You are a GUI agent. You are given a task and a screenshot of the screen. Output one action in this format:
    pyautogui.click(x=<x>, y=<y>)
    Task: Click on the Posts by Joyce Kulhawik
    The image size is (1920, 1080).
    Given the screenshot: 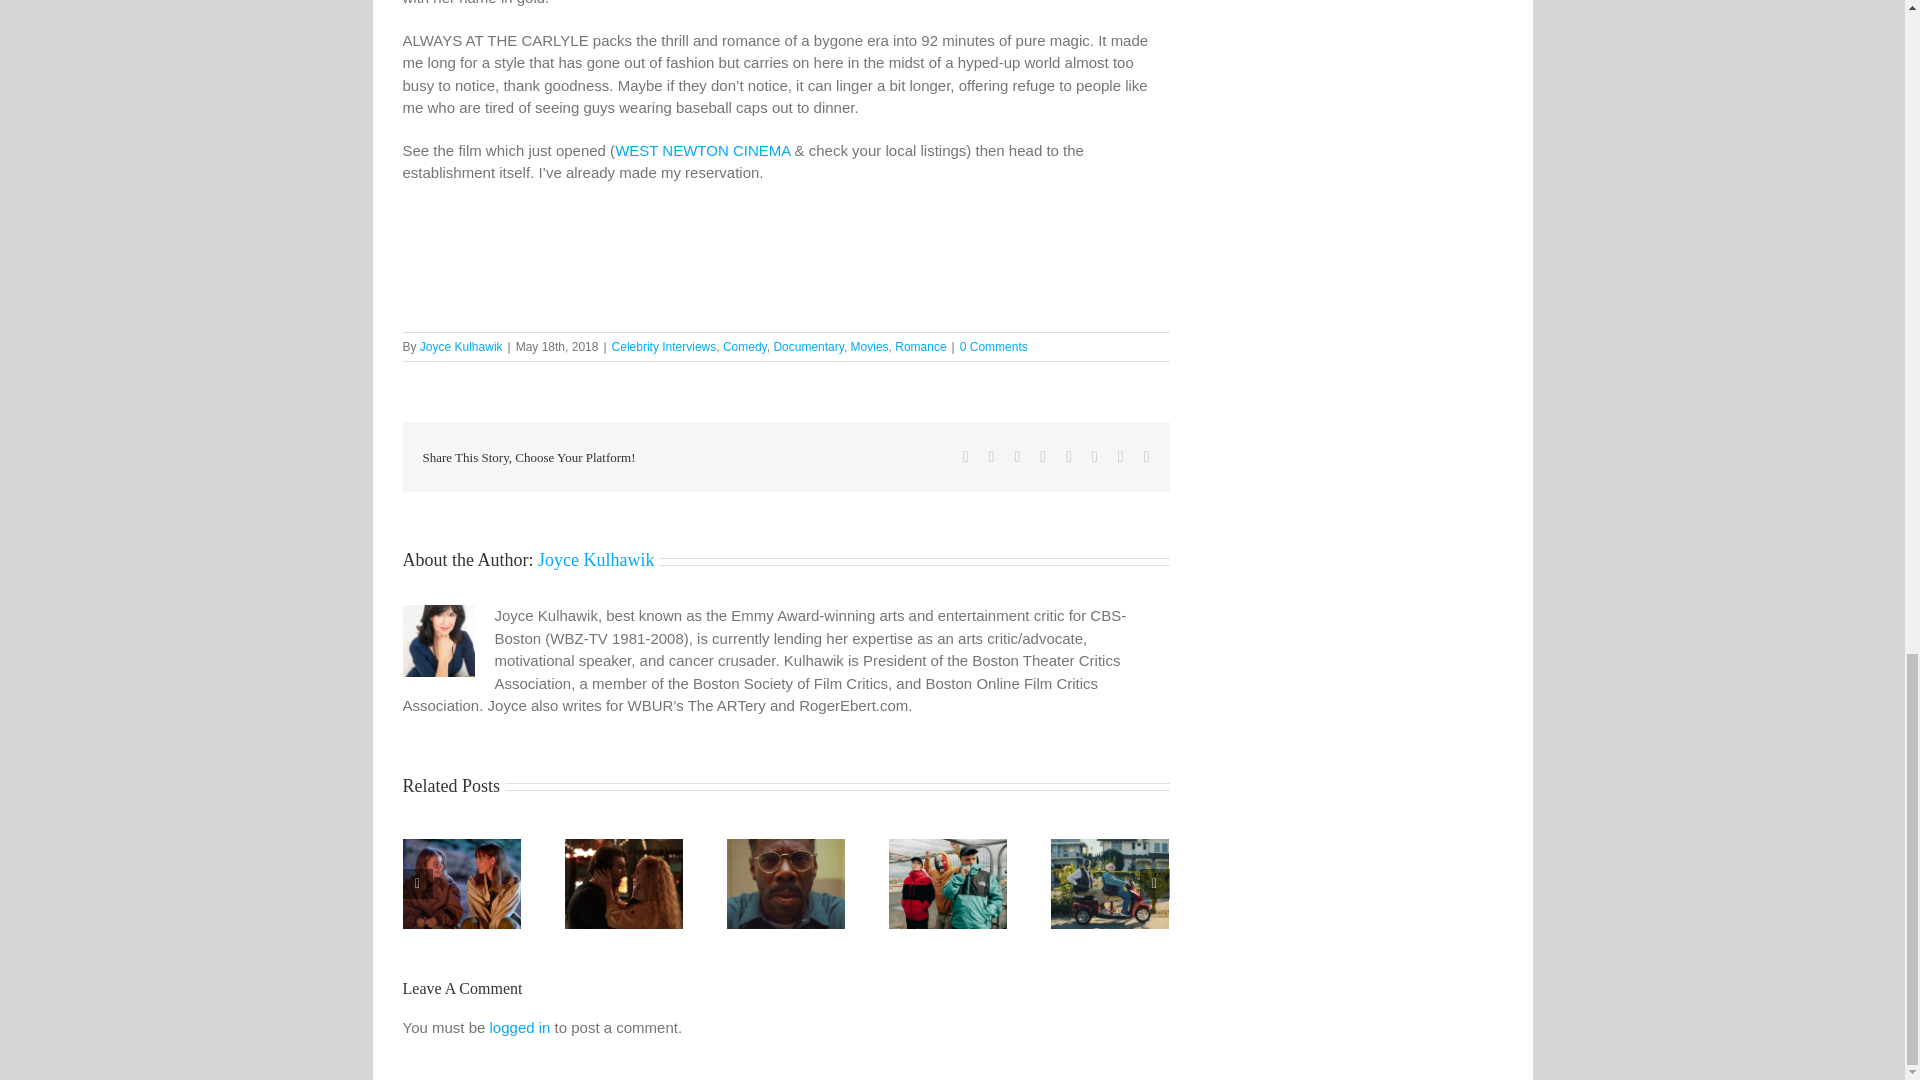 What is the action you would take?
    pyautogui.click(x=596, y=560)
    